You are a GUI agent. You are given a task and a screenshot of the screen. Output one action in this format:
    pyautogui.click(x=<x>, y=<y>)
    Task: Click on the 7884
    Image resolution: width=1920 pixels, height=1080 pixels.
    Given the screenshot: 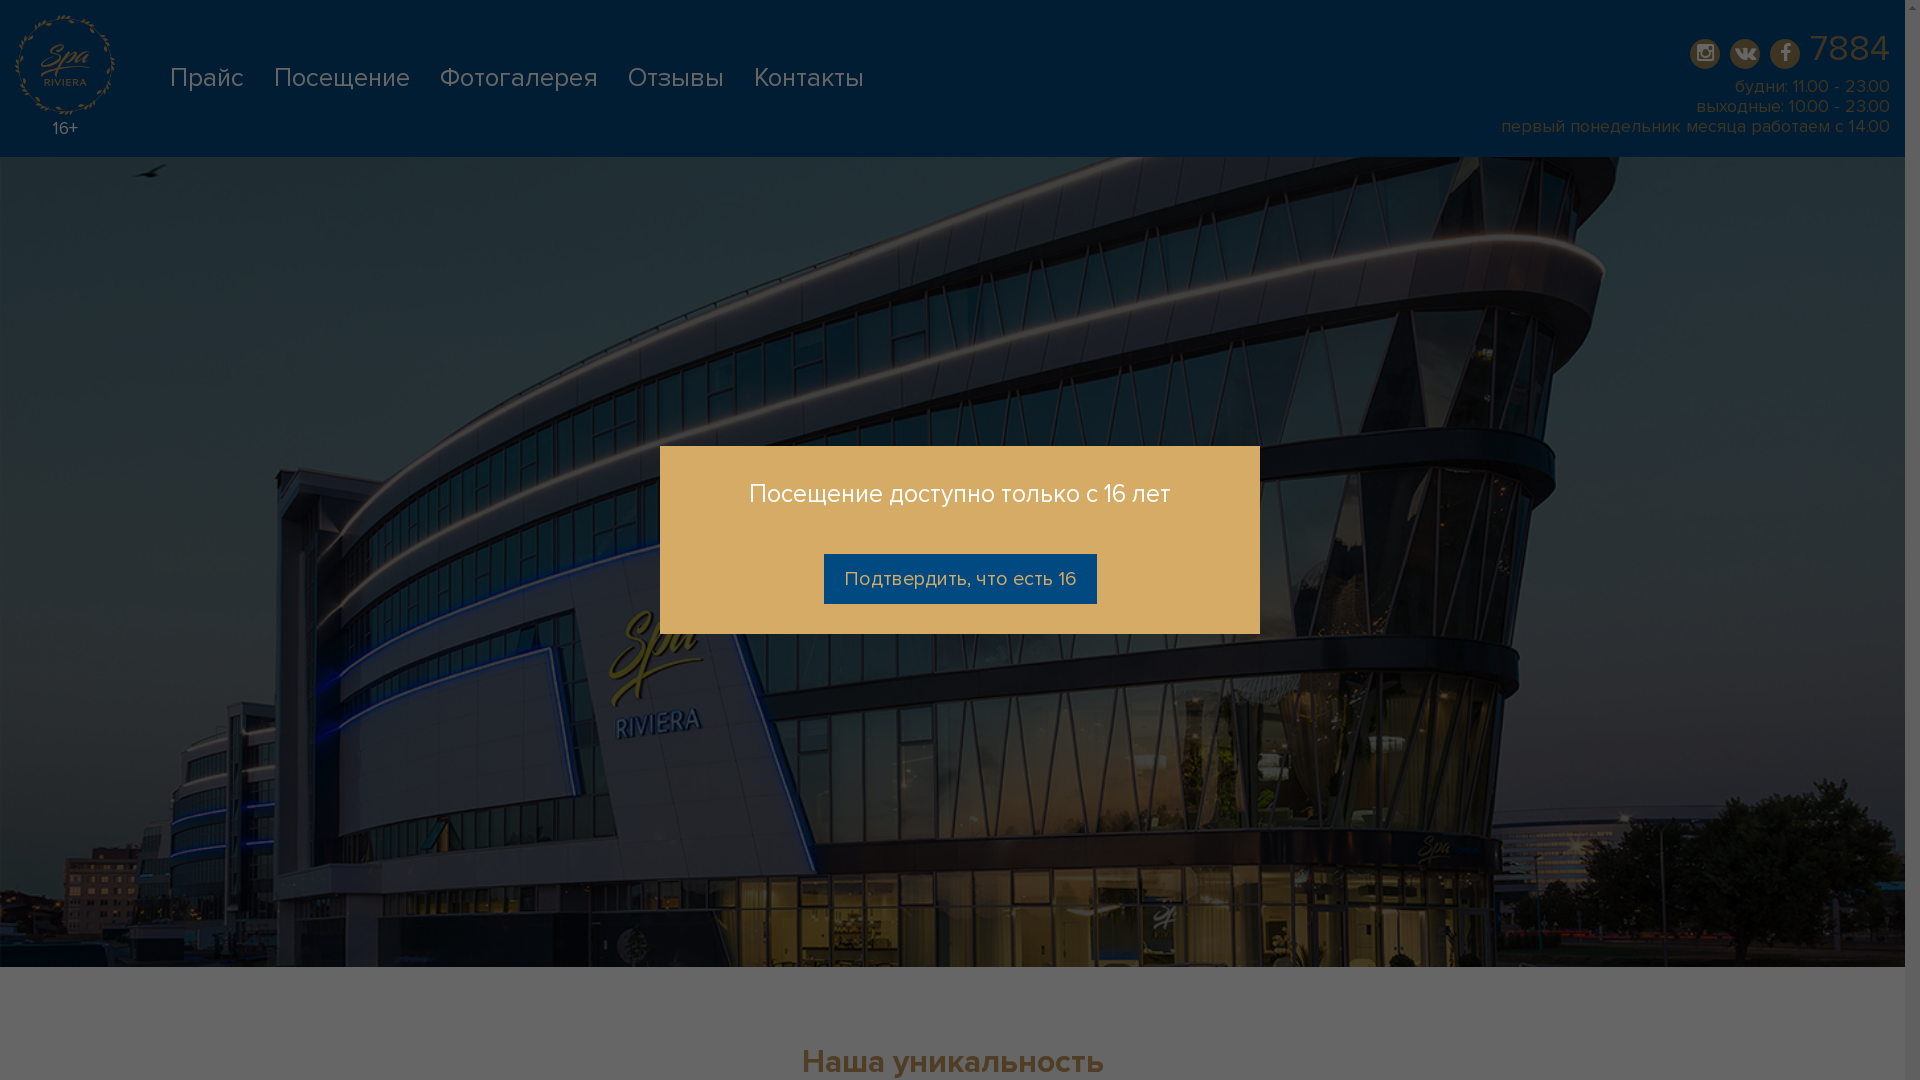 What is the action you would take?
    pyautogui.click(x=1850, y=48)
    